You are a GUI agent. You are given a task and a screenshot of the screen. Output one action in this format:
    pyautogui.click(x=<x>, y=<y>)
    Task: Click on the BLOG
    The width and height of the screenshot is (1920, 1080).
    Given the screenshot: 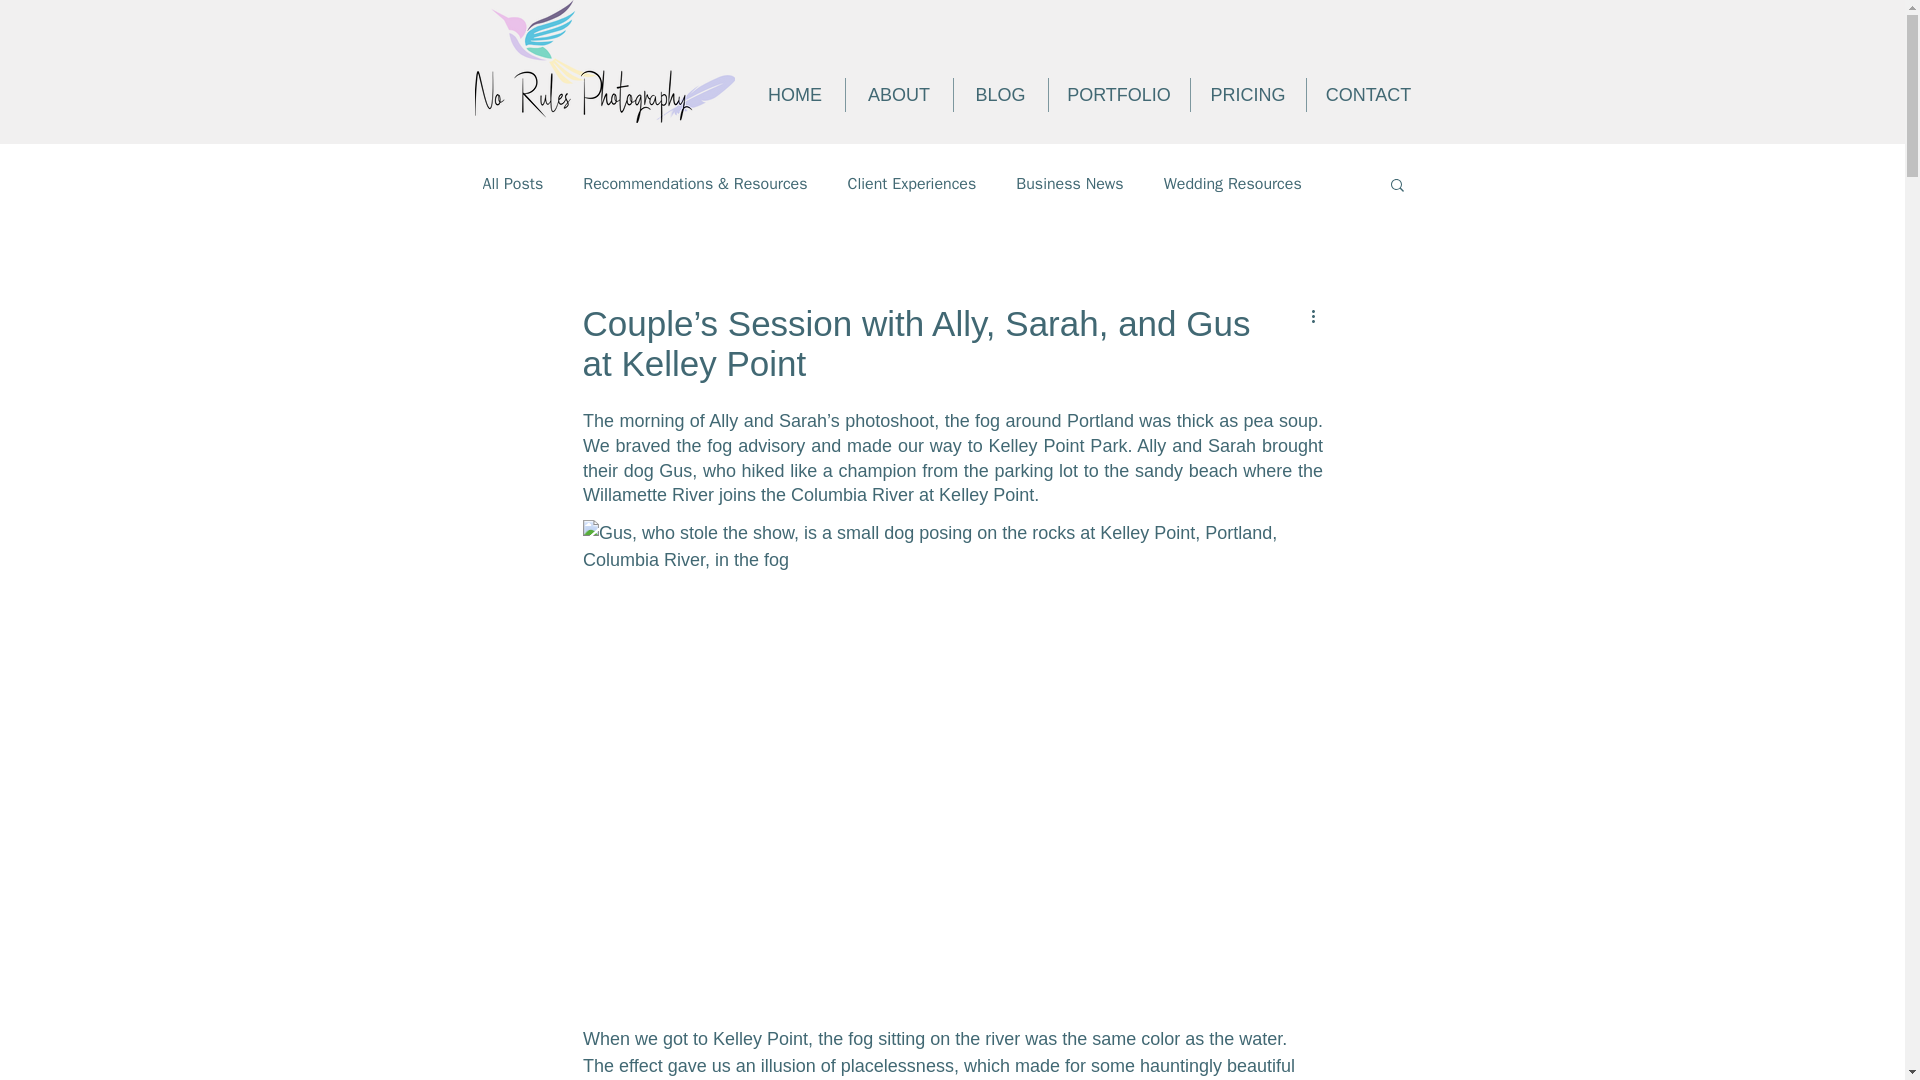 What is the action you would take?
    pyautogui.click(x=999, y=94)
    